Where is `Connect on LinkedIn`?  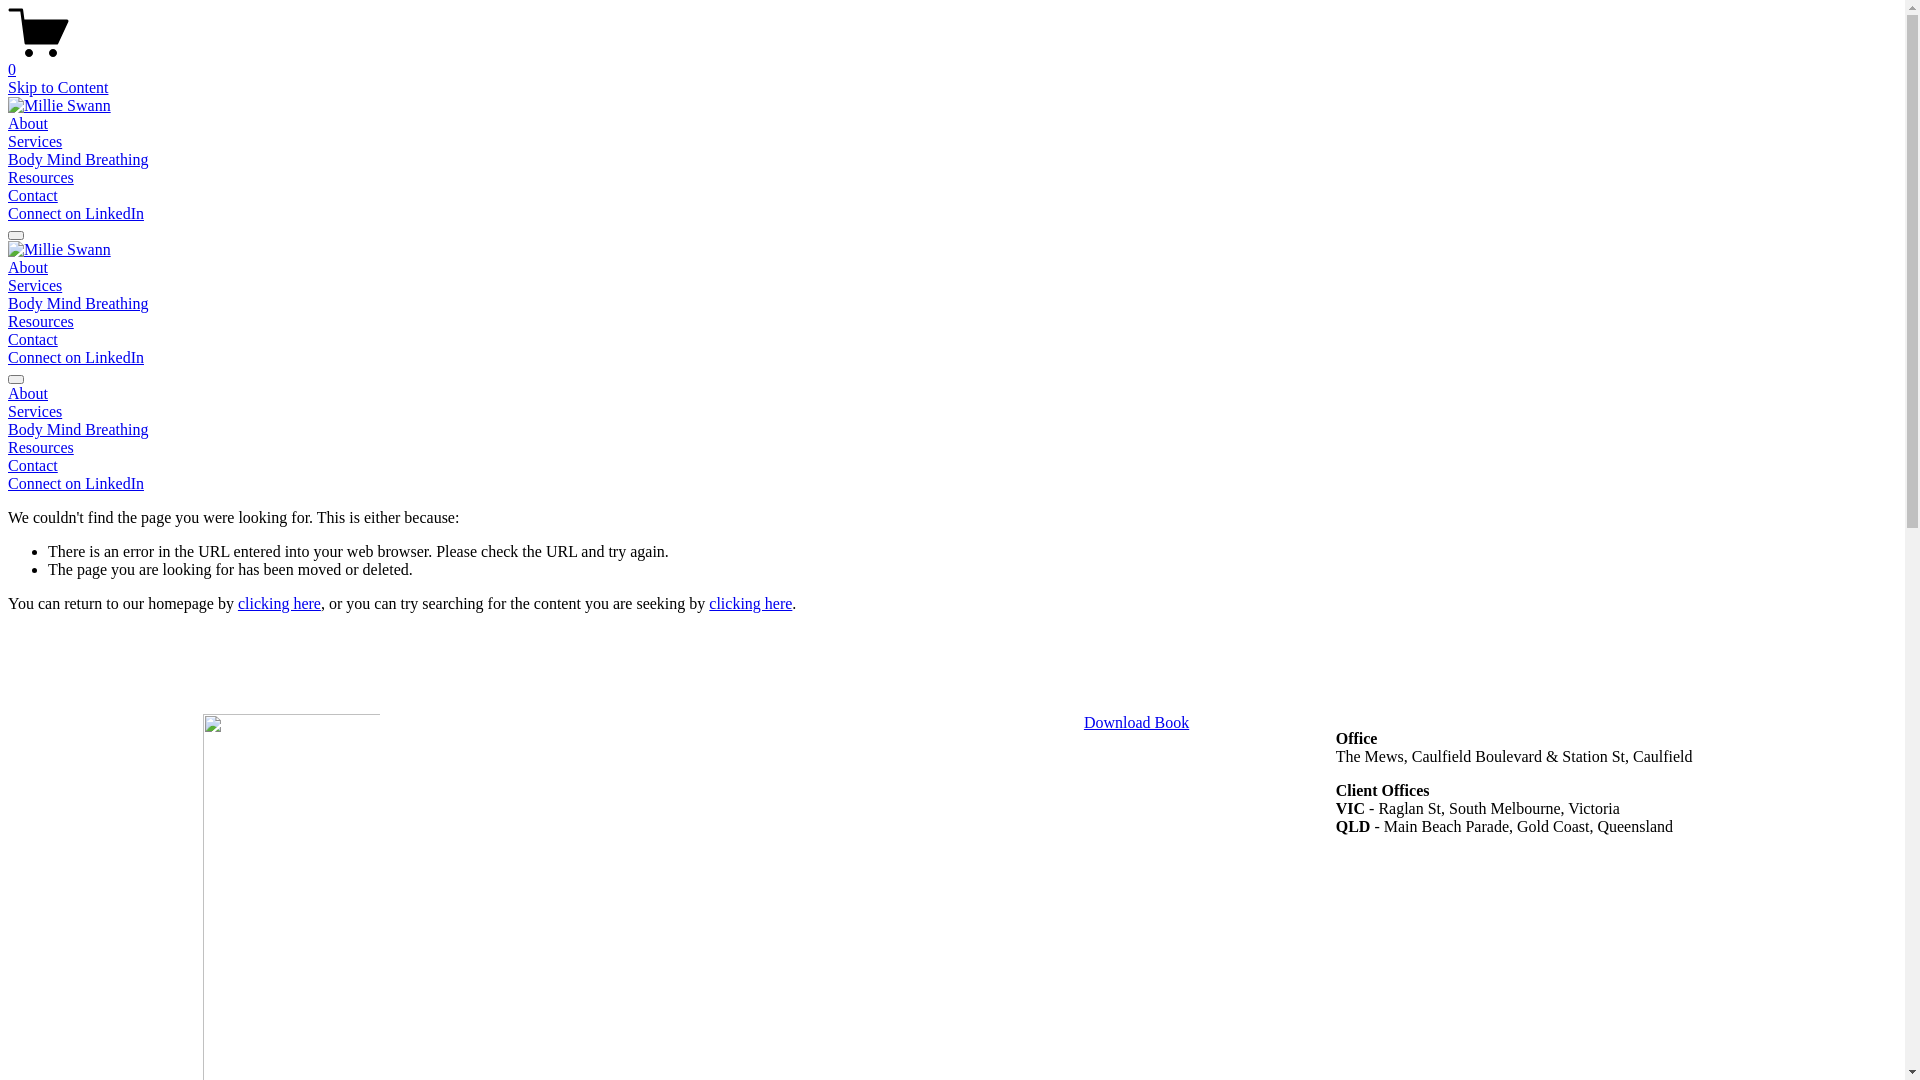 Connect on LinkedIn is located at coordinates (76, 484).